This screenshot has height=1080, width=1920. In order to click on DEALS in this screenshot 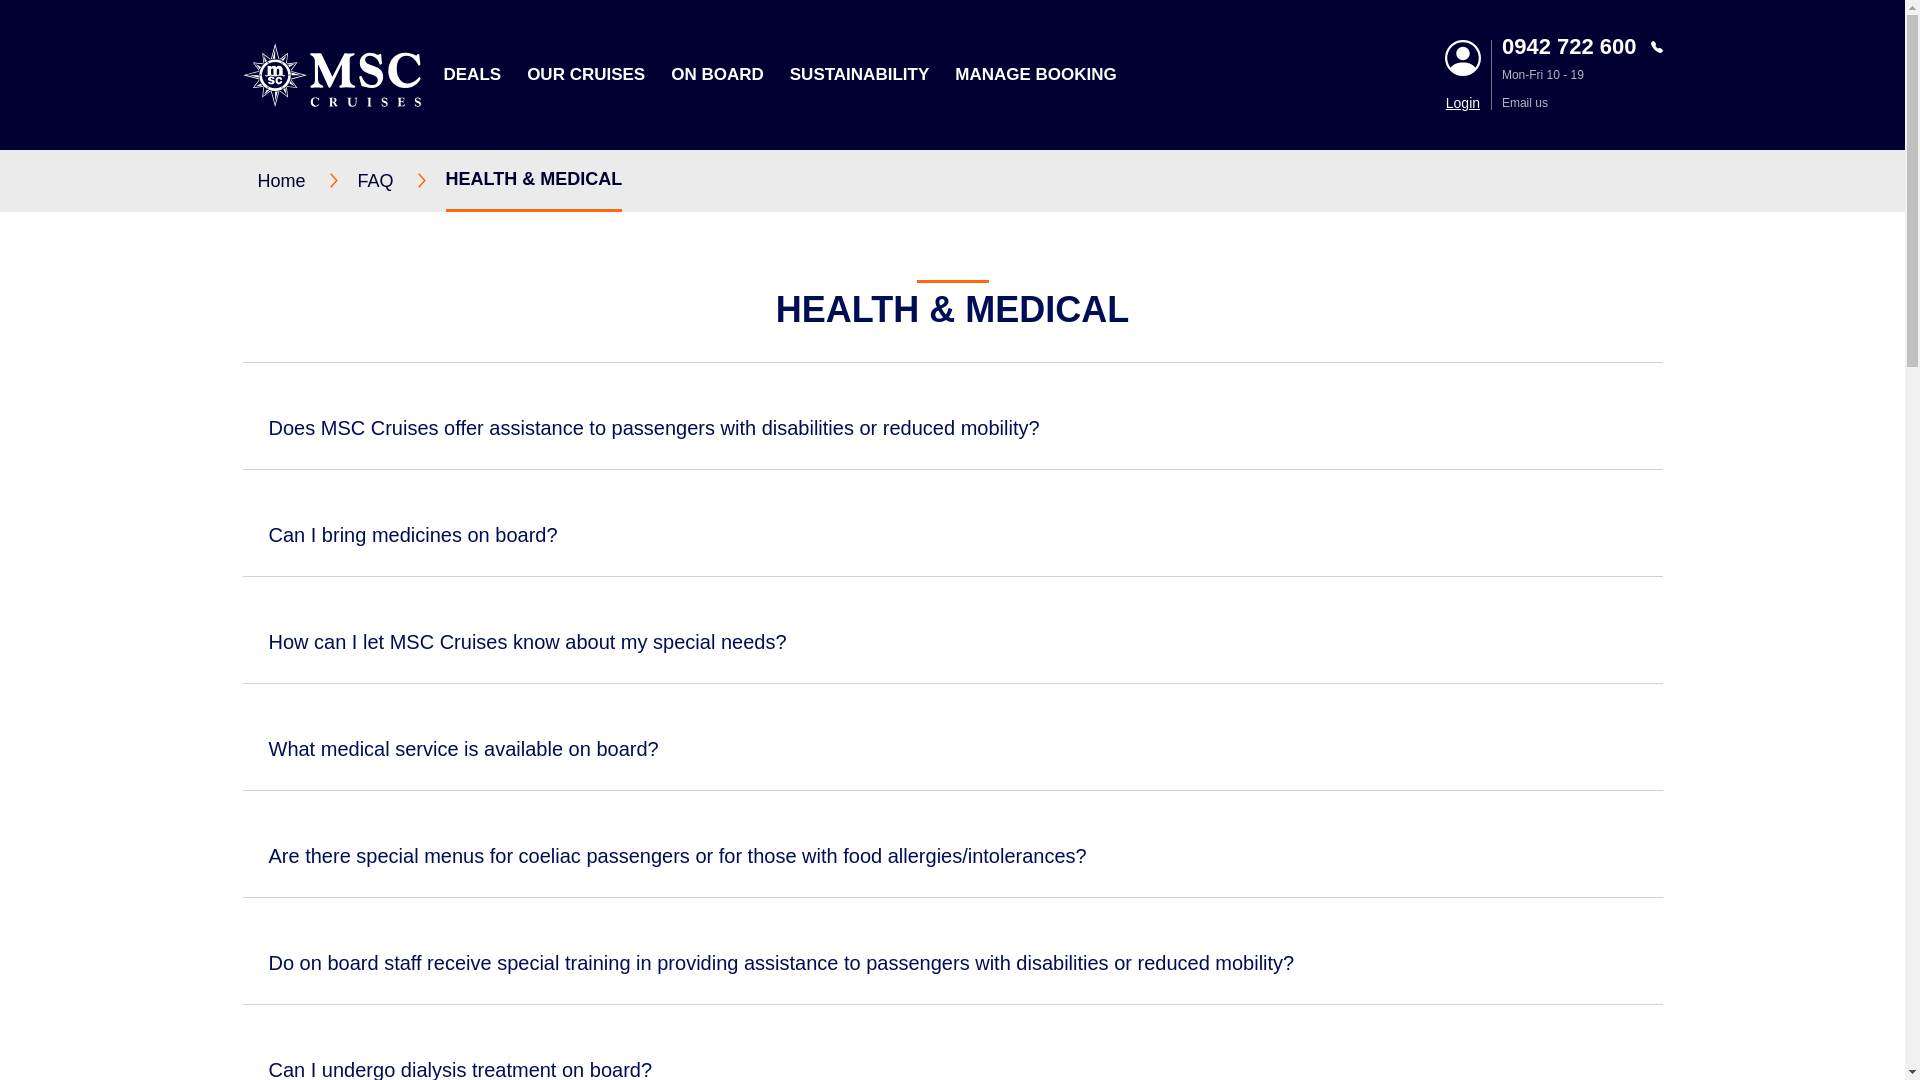, I will do `click(472, 74)`.